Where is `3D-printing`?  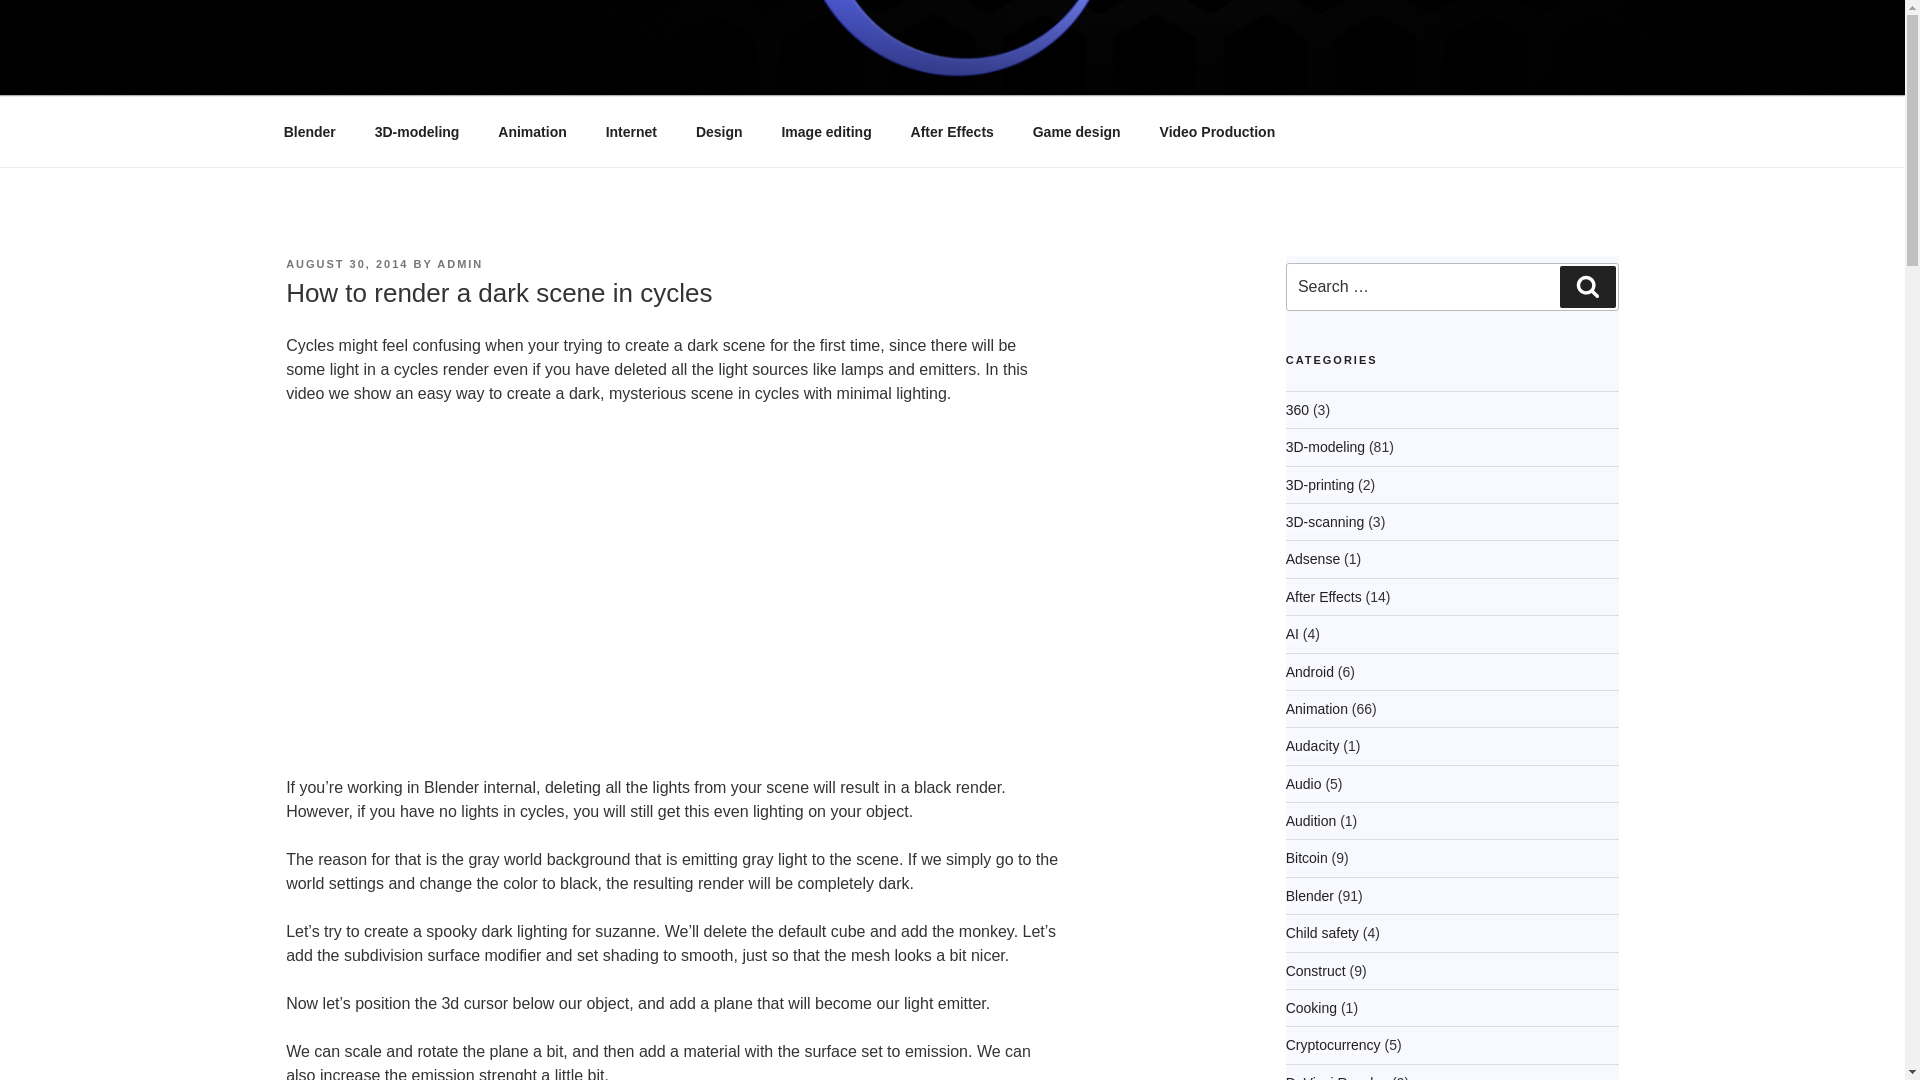 3D-printing is located at coordinates (1320, 484).